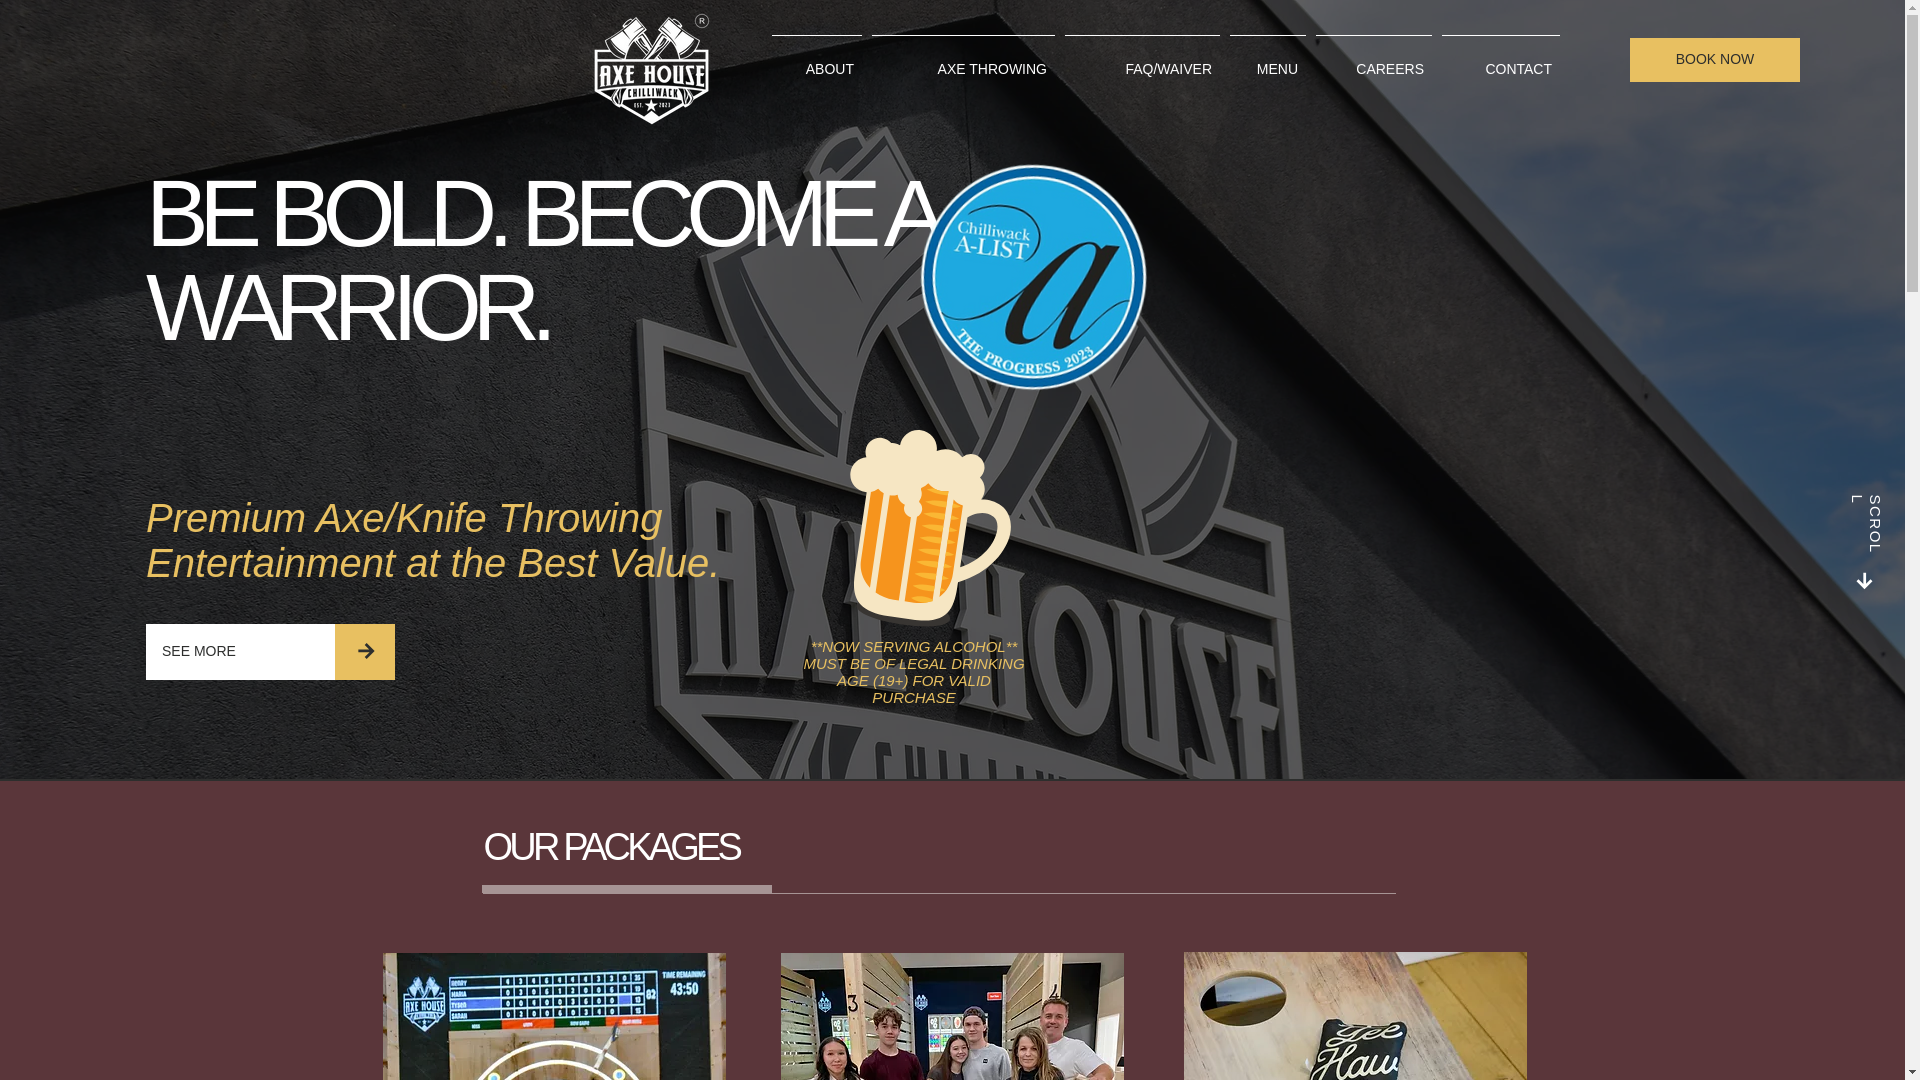 This screenshot has height=1080, width=1920. Describe the element at coordinates (816, 60) in the screenshot. I see `ABOUT` at that location.